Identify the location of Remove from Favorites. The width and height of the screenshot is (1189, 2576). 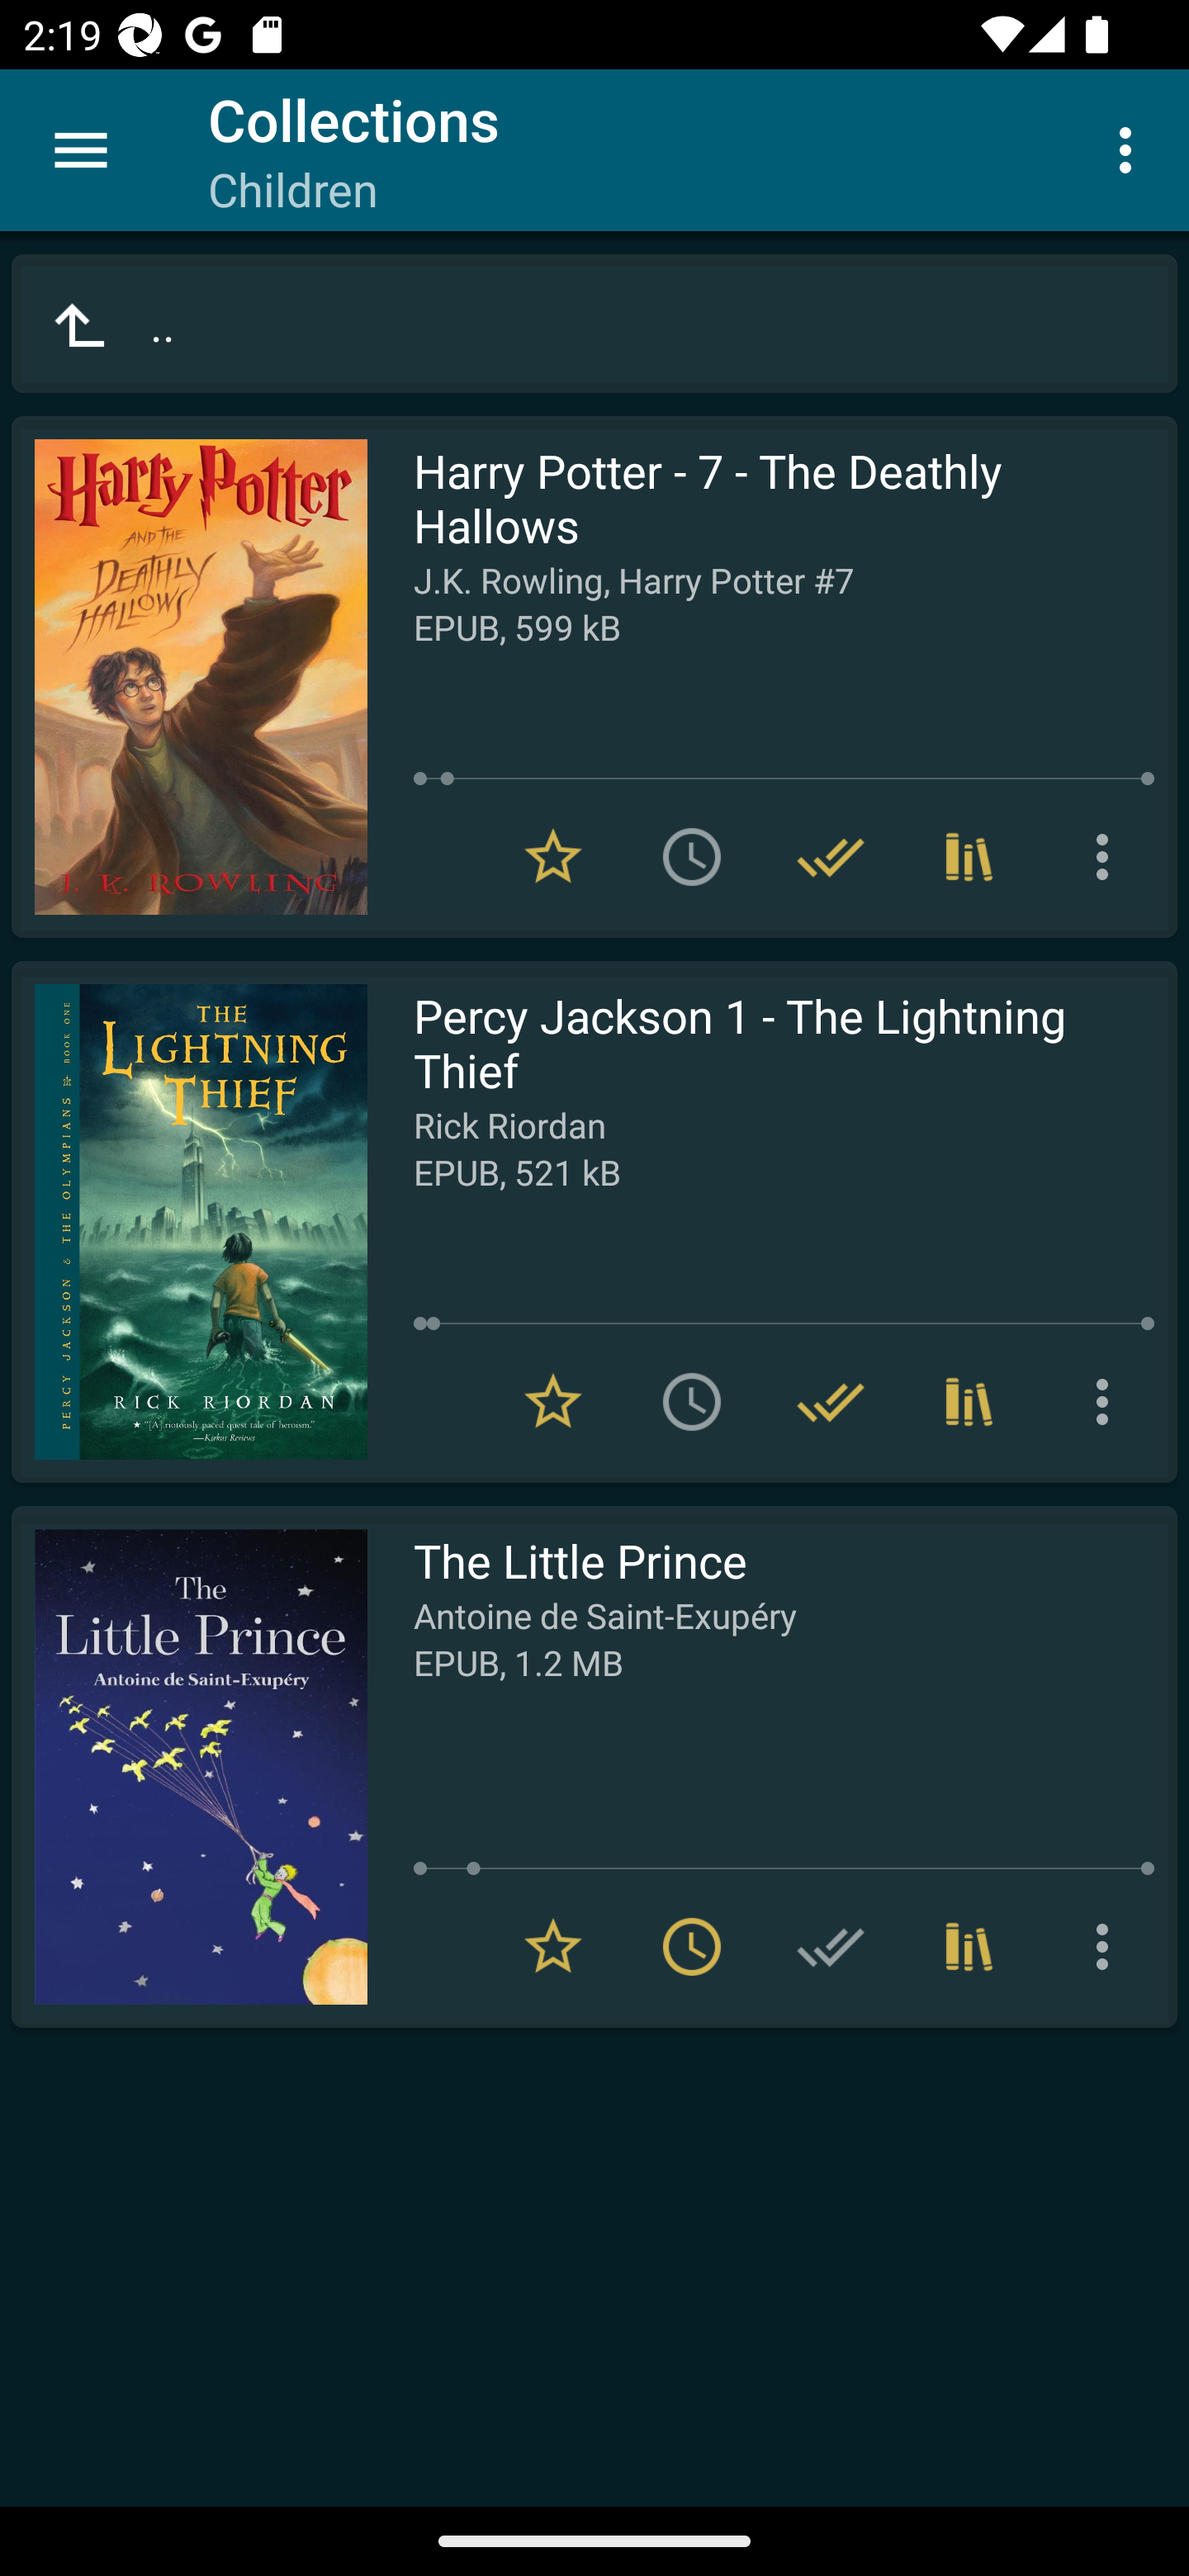
(553, 857).